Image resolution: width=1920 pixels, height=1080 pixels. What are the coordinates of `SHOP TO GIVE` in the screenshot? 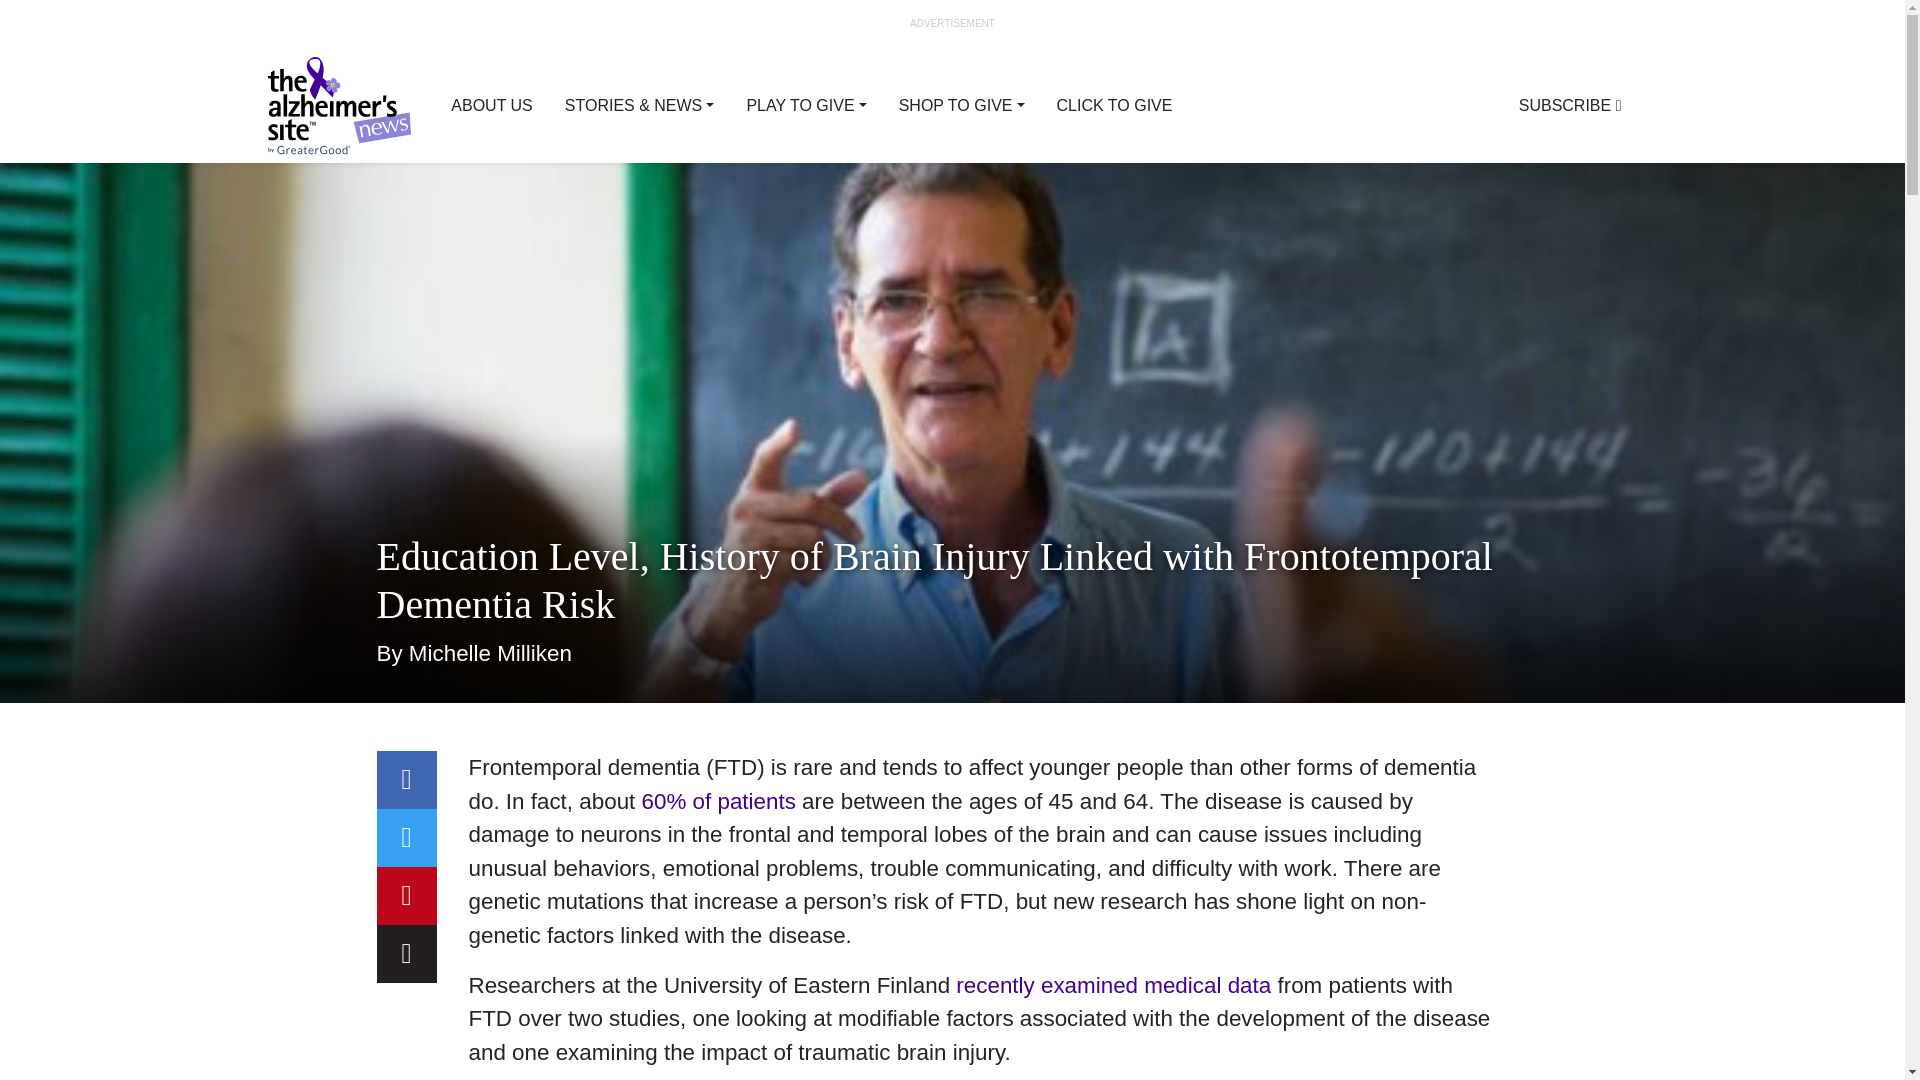 It's located at (962, 106).